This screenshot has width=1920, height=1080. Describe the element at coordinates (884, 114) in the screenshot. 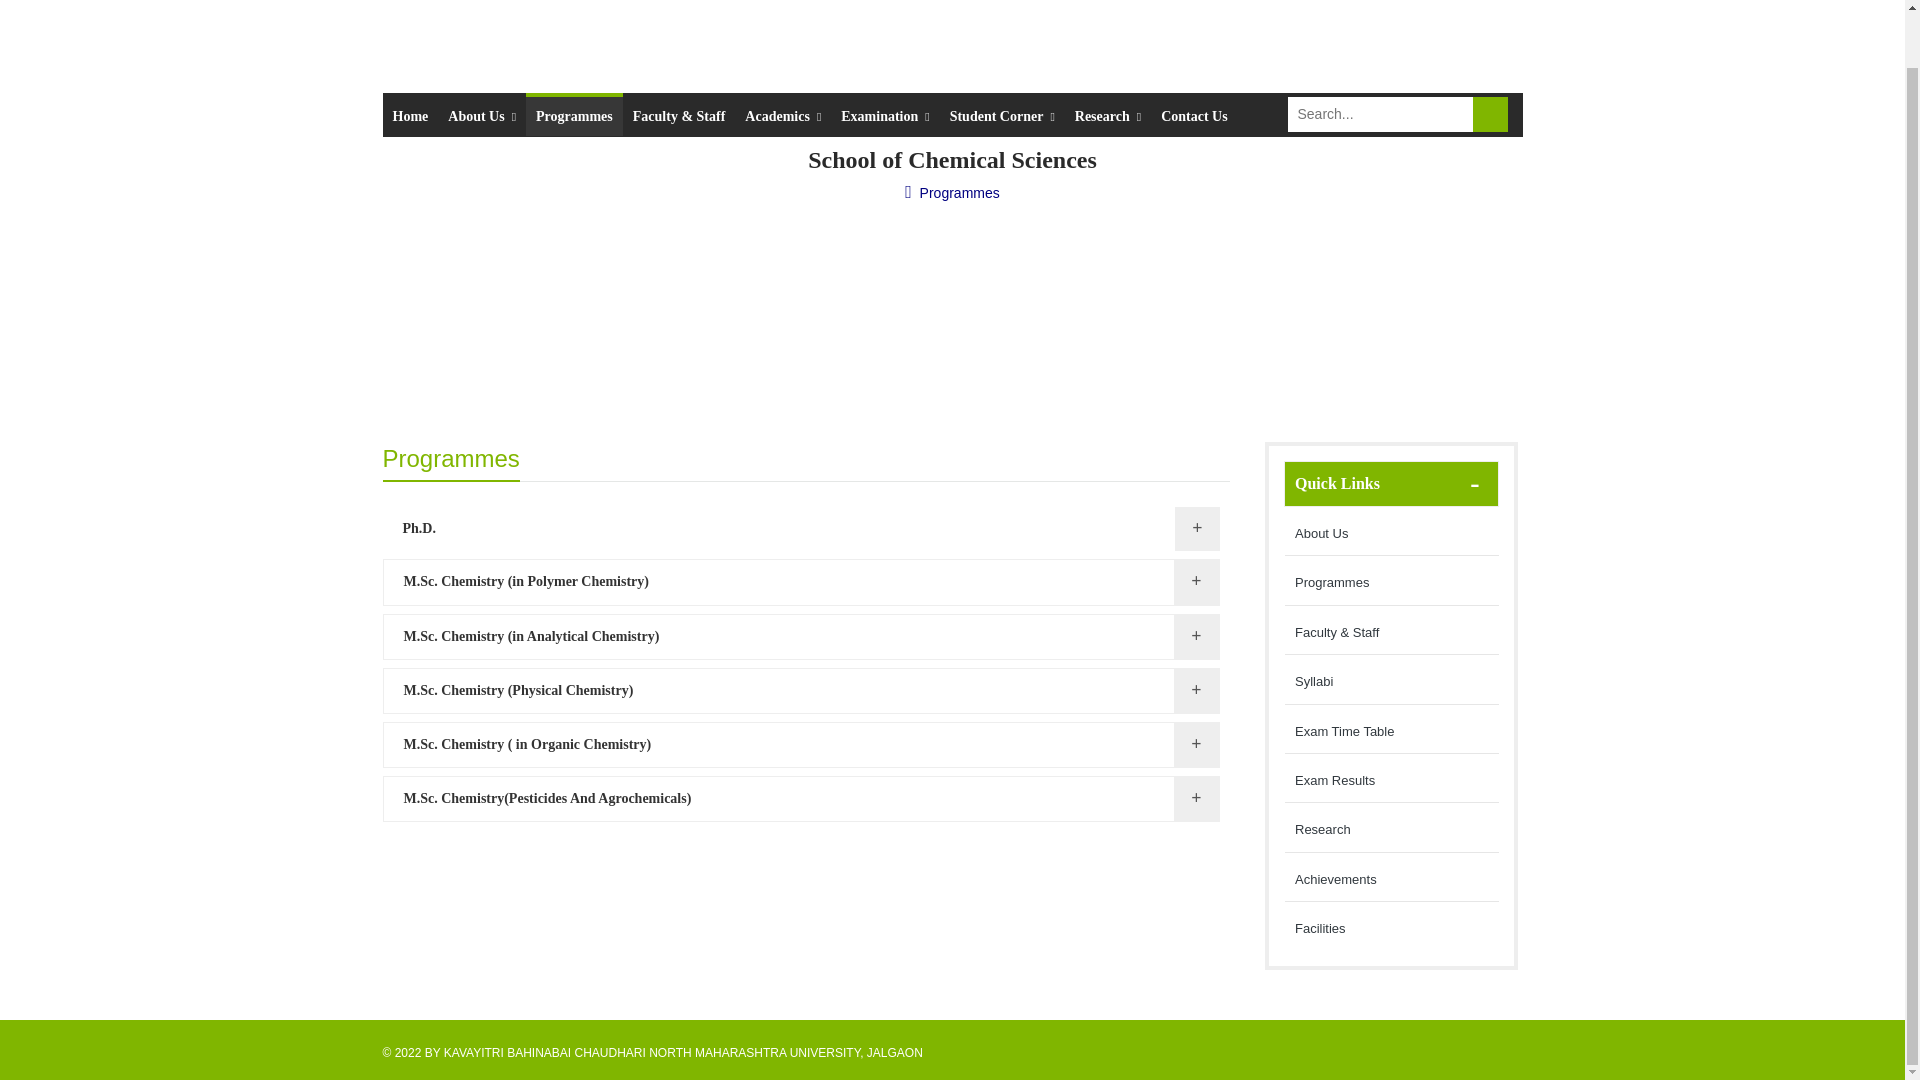

I see `Examination` at that location.